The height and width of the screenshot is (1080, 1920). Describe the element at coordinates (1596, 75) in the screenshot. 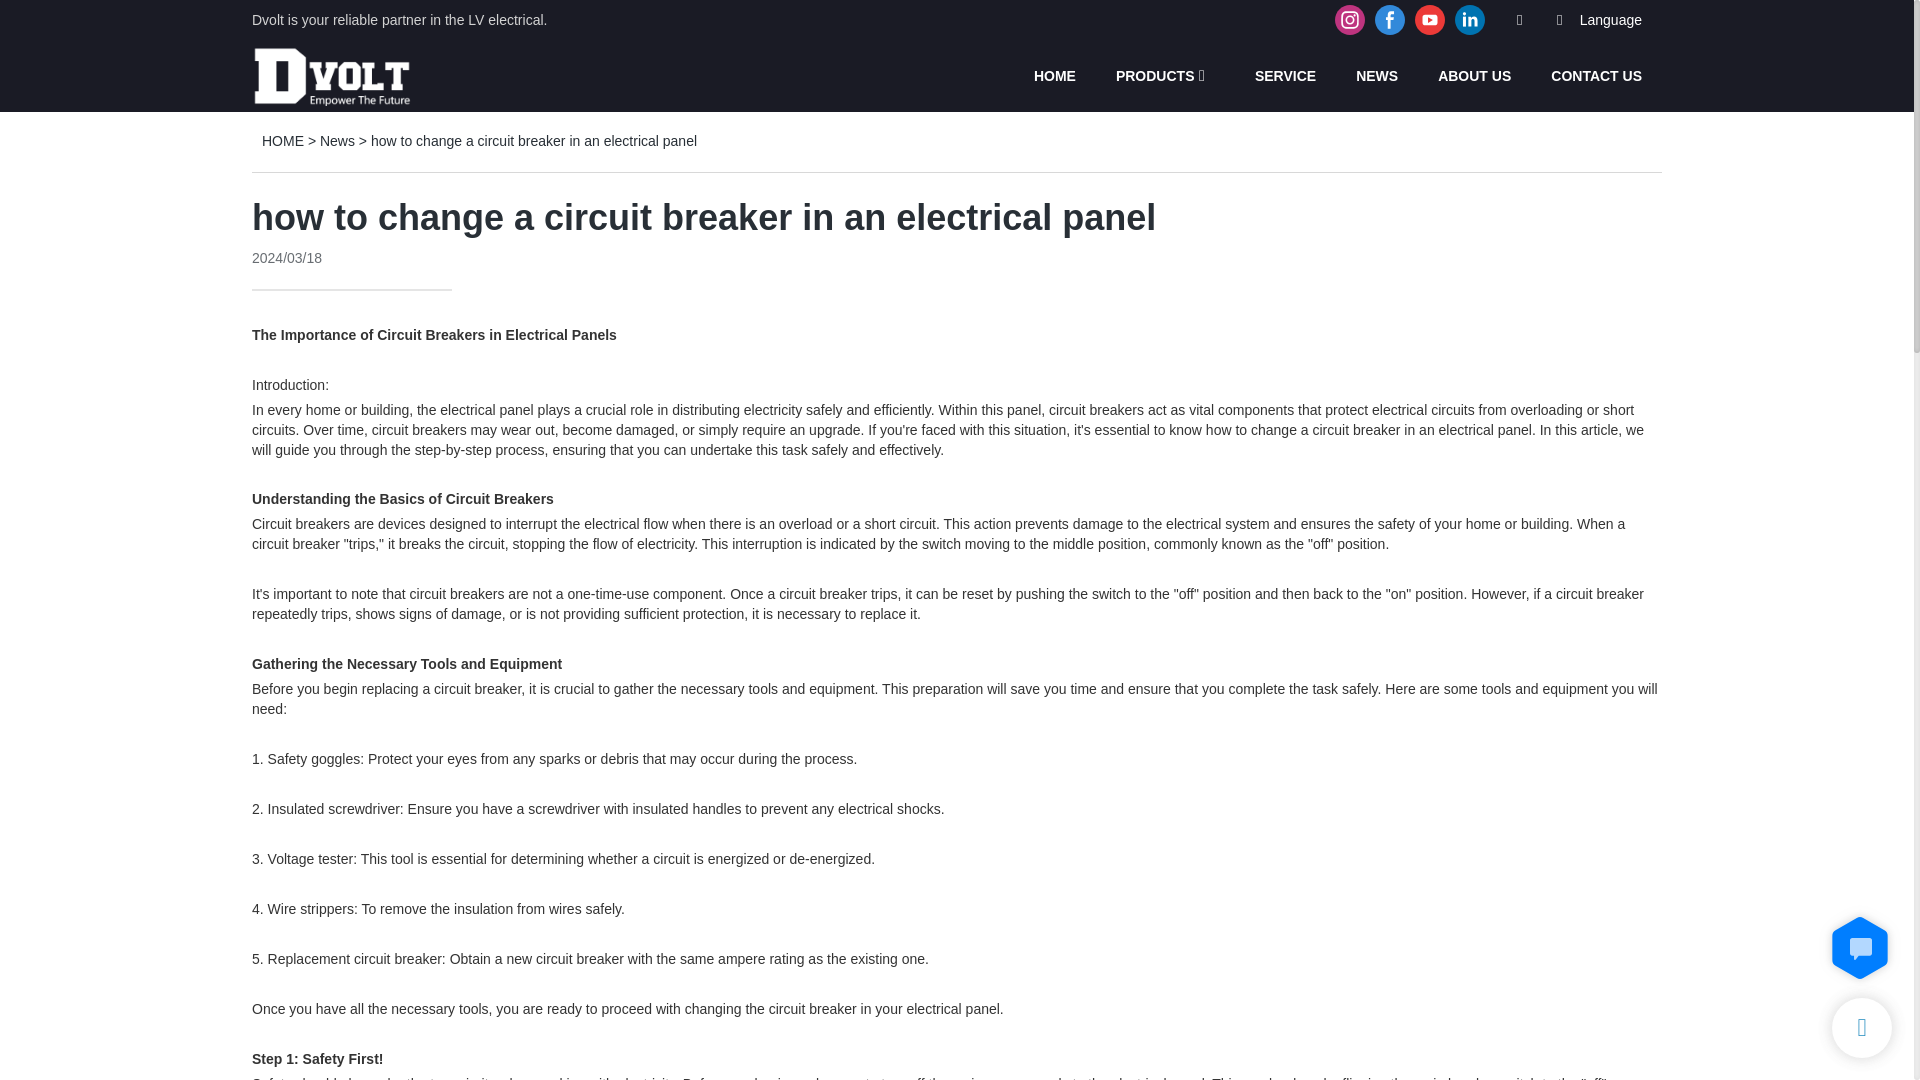

I see `CONTACT US` at that location.